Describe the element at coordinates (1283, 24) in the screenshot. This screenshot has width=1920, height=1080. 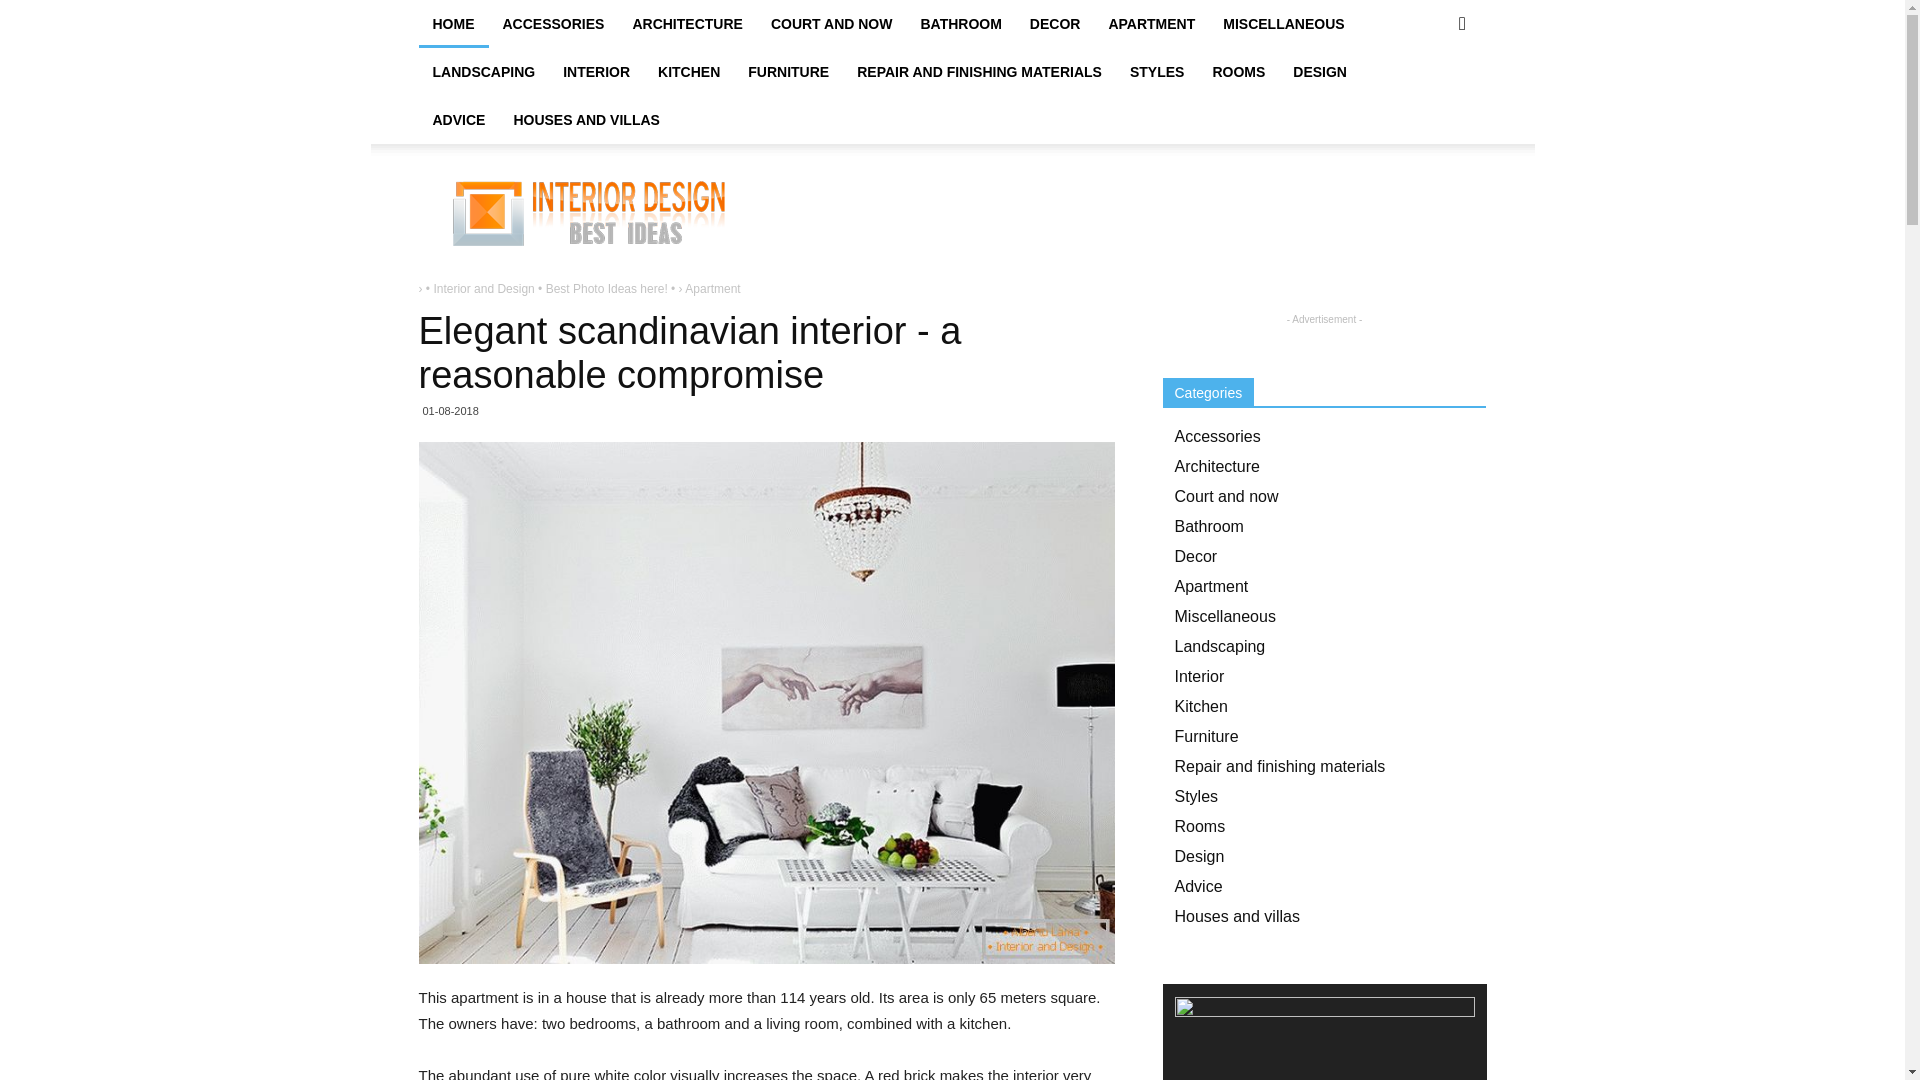
I see `MISCELLANEOUS` at that location.